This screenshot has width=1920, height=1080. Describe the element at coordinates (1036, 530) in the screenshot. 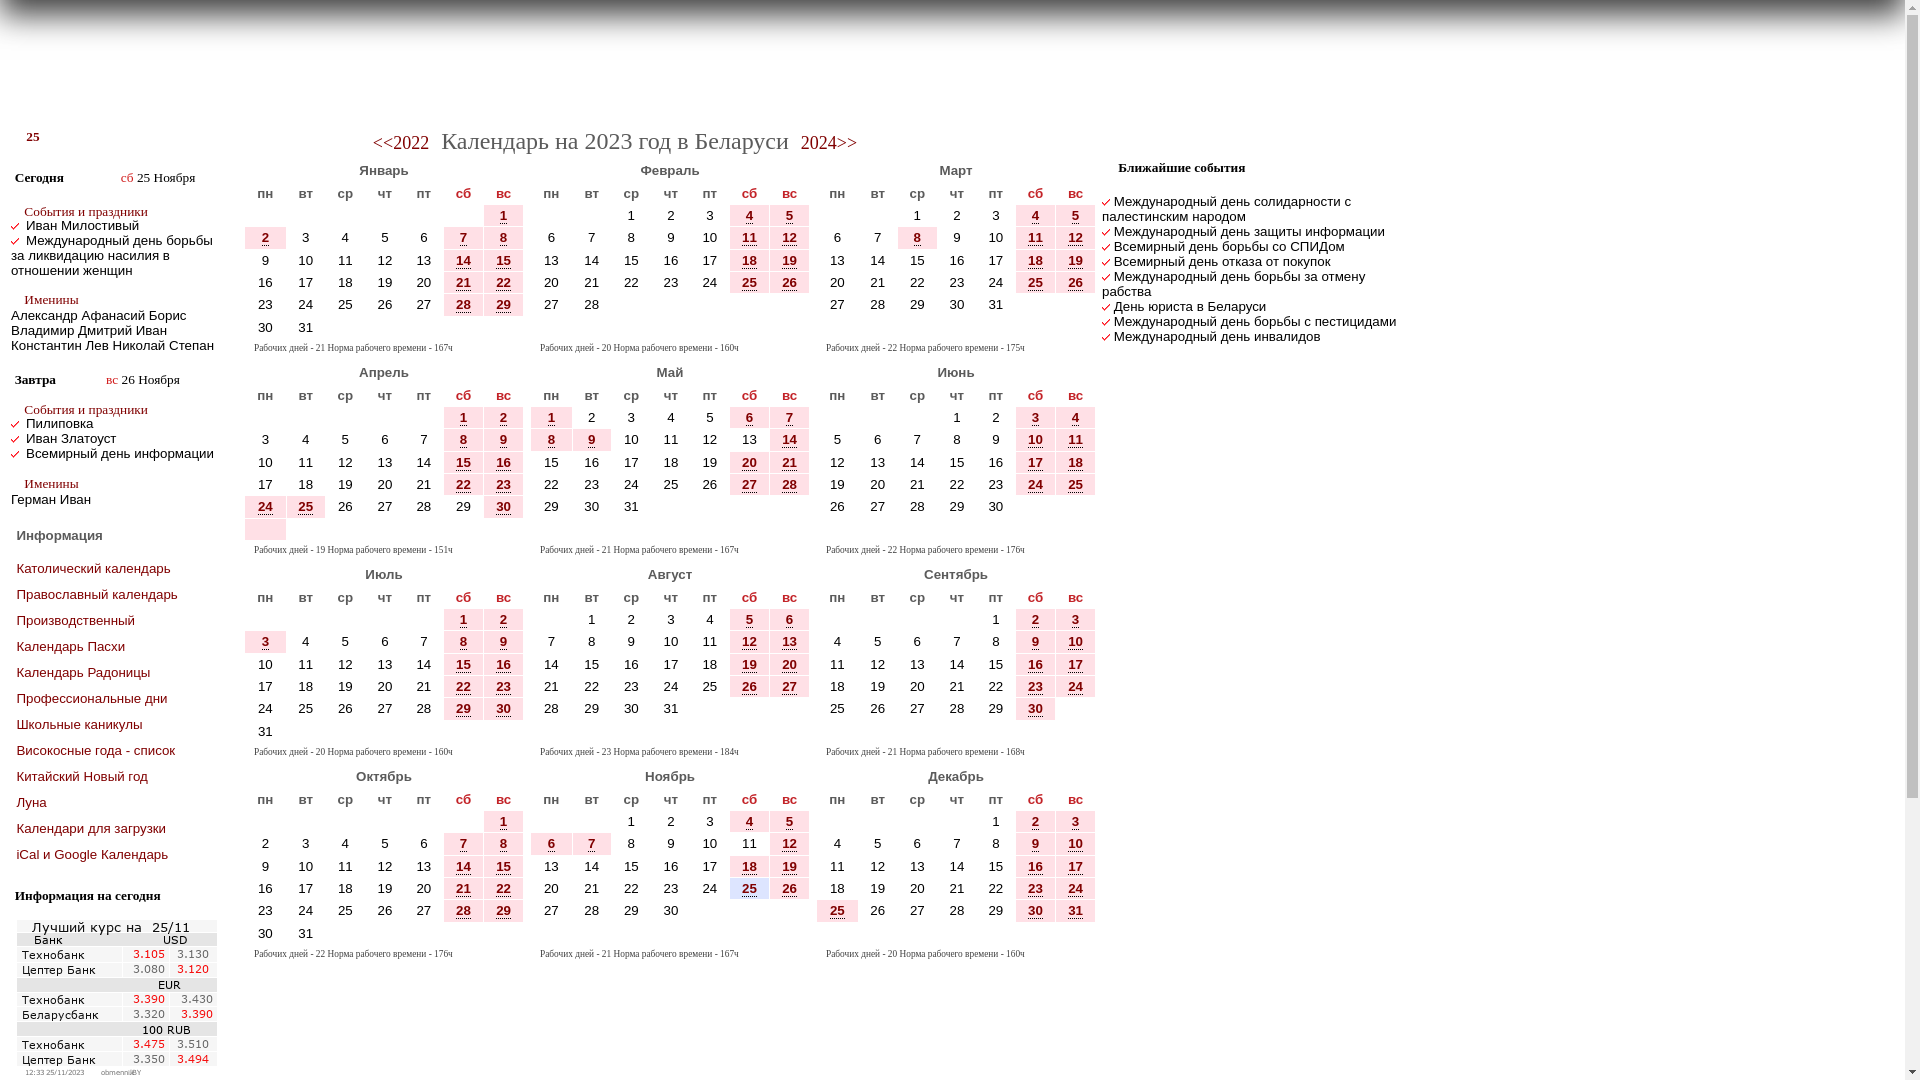

I see ` ` at that location.